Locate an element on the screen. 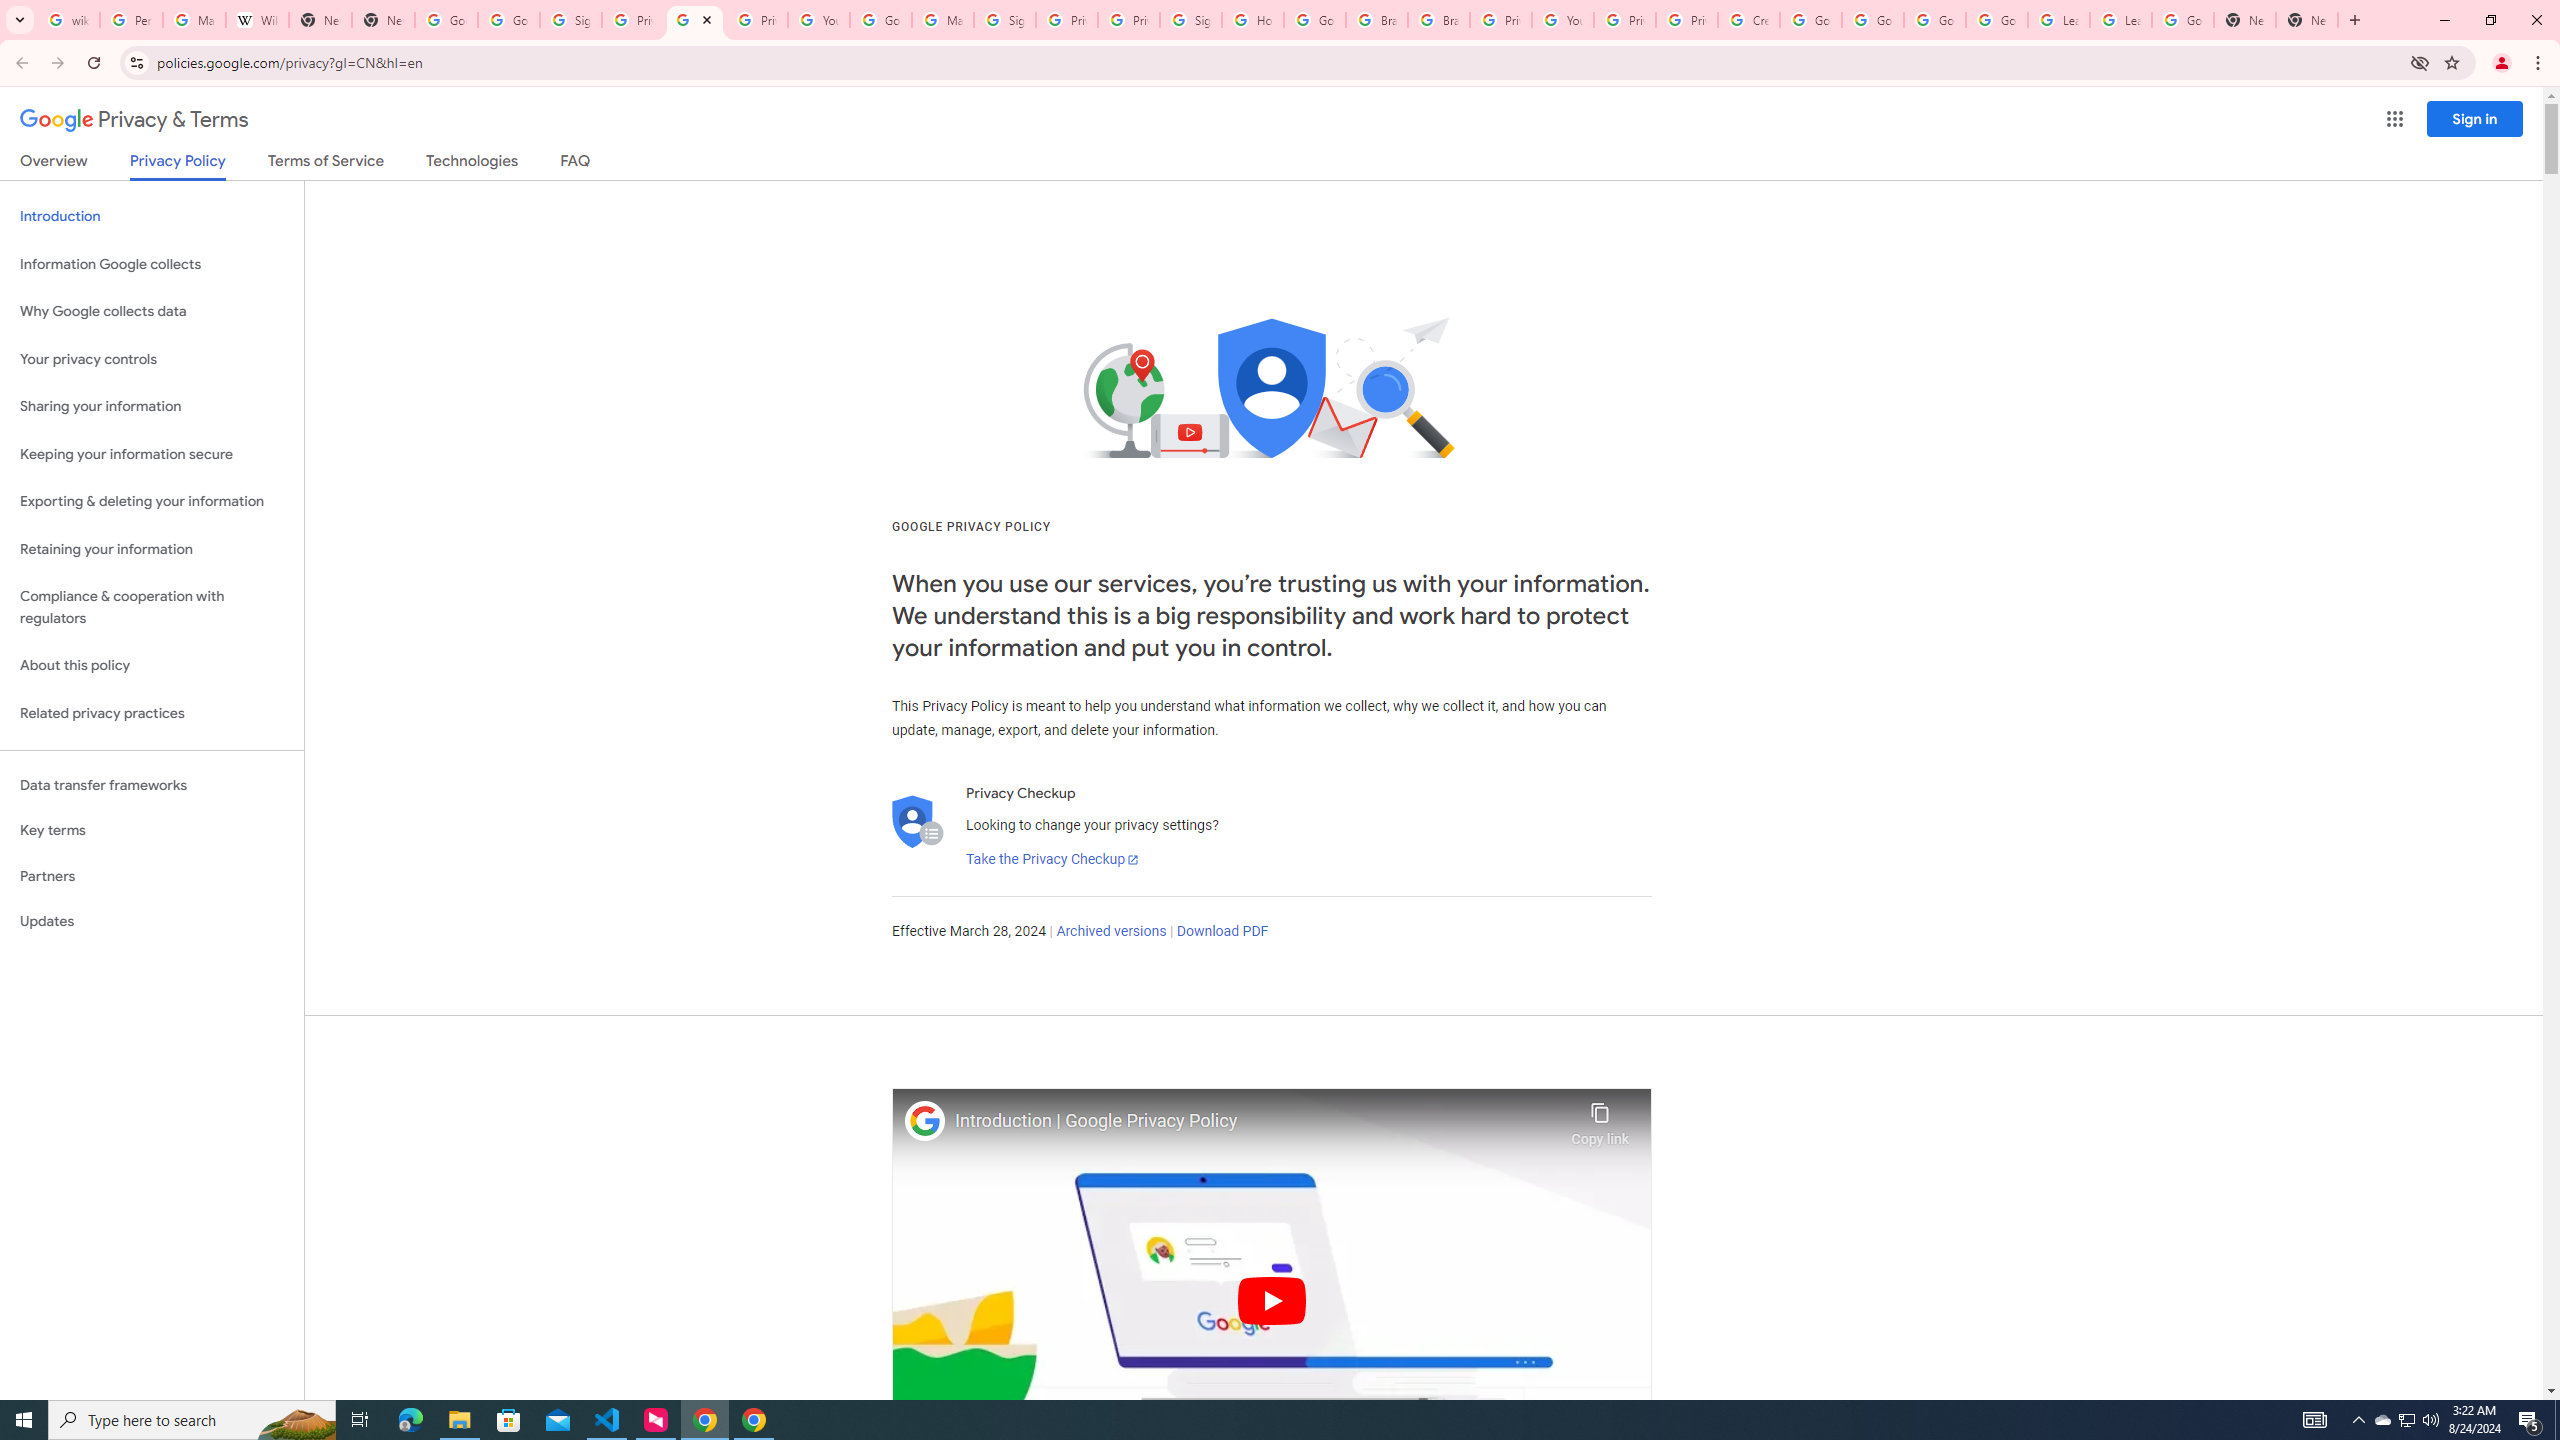 This screenshot has height=1440, width=2560. Brand Resource Center is located at coordinates (1438, 20).